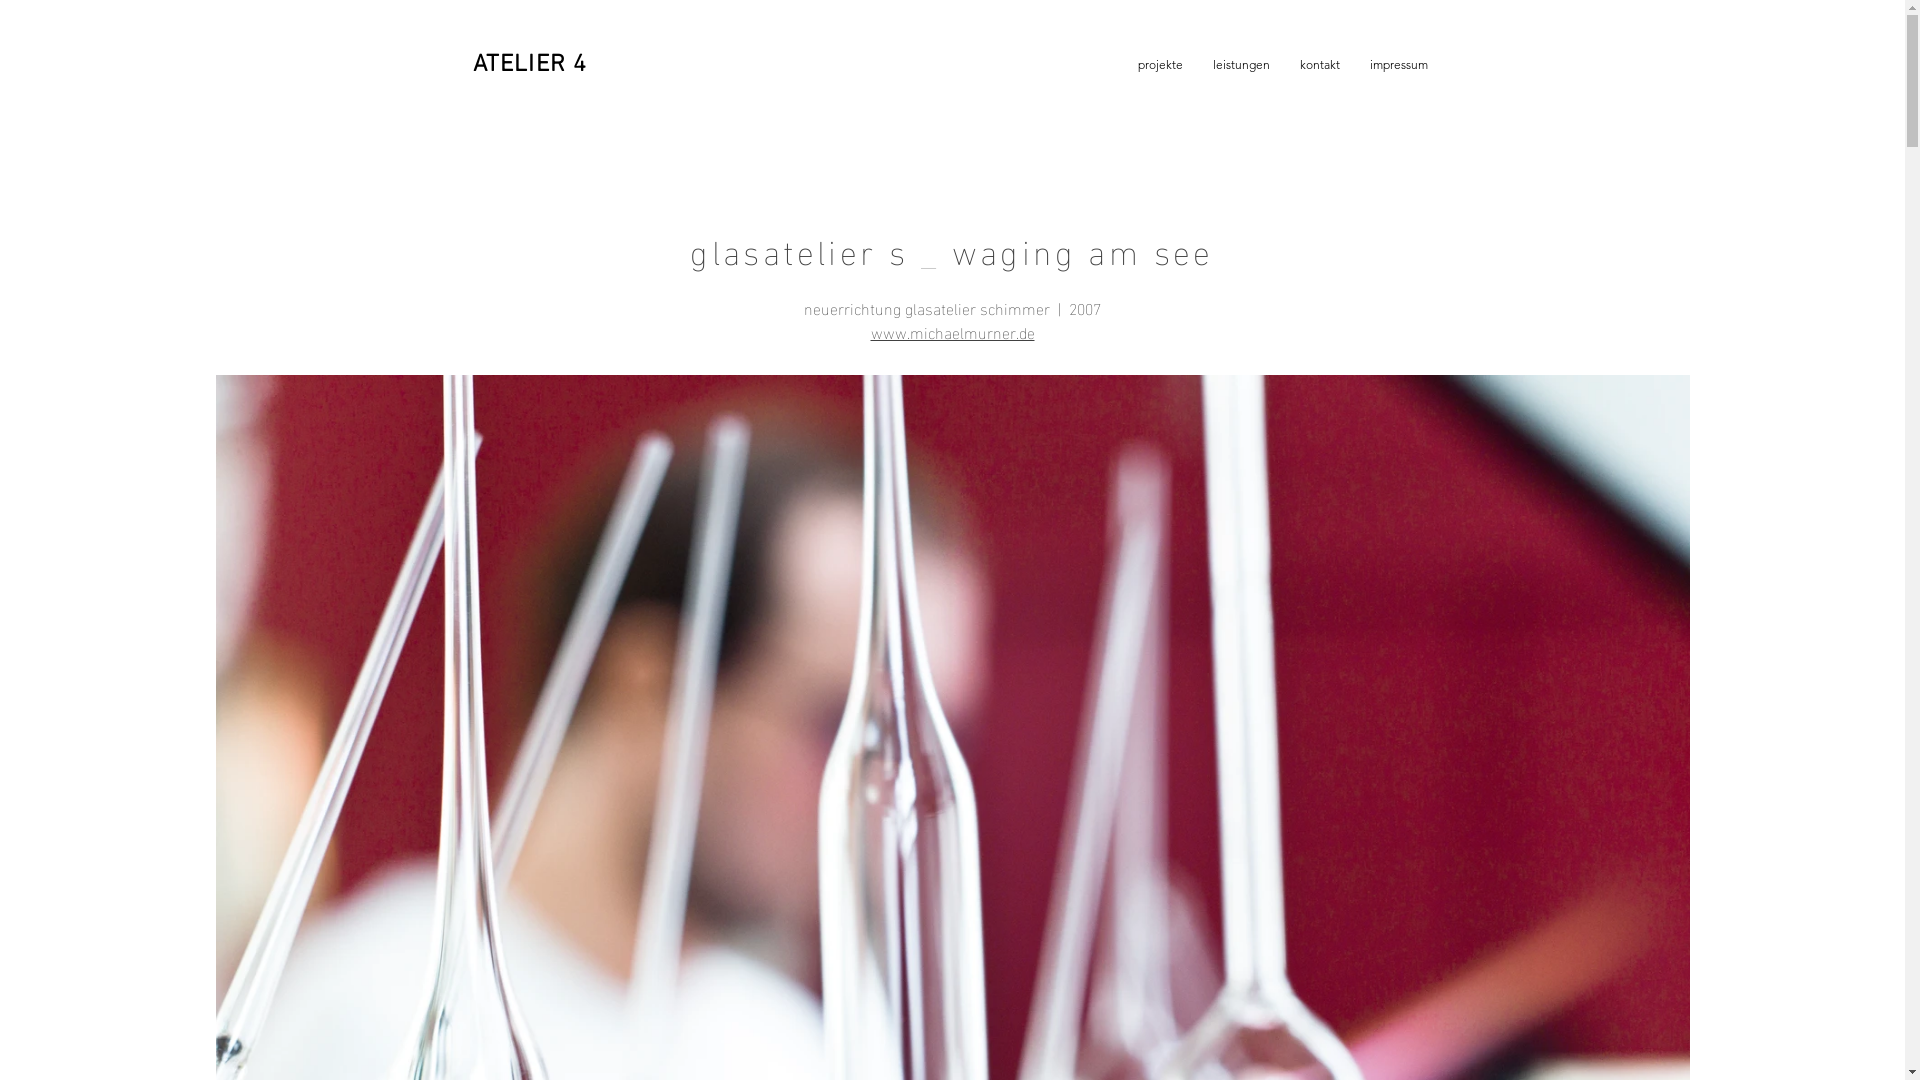 The image size is (1920, 1080). I want to click on leistungen, so click(1242, 65).